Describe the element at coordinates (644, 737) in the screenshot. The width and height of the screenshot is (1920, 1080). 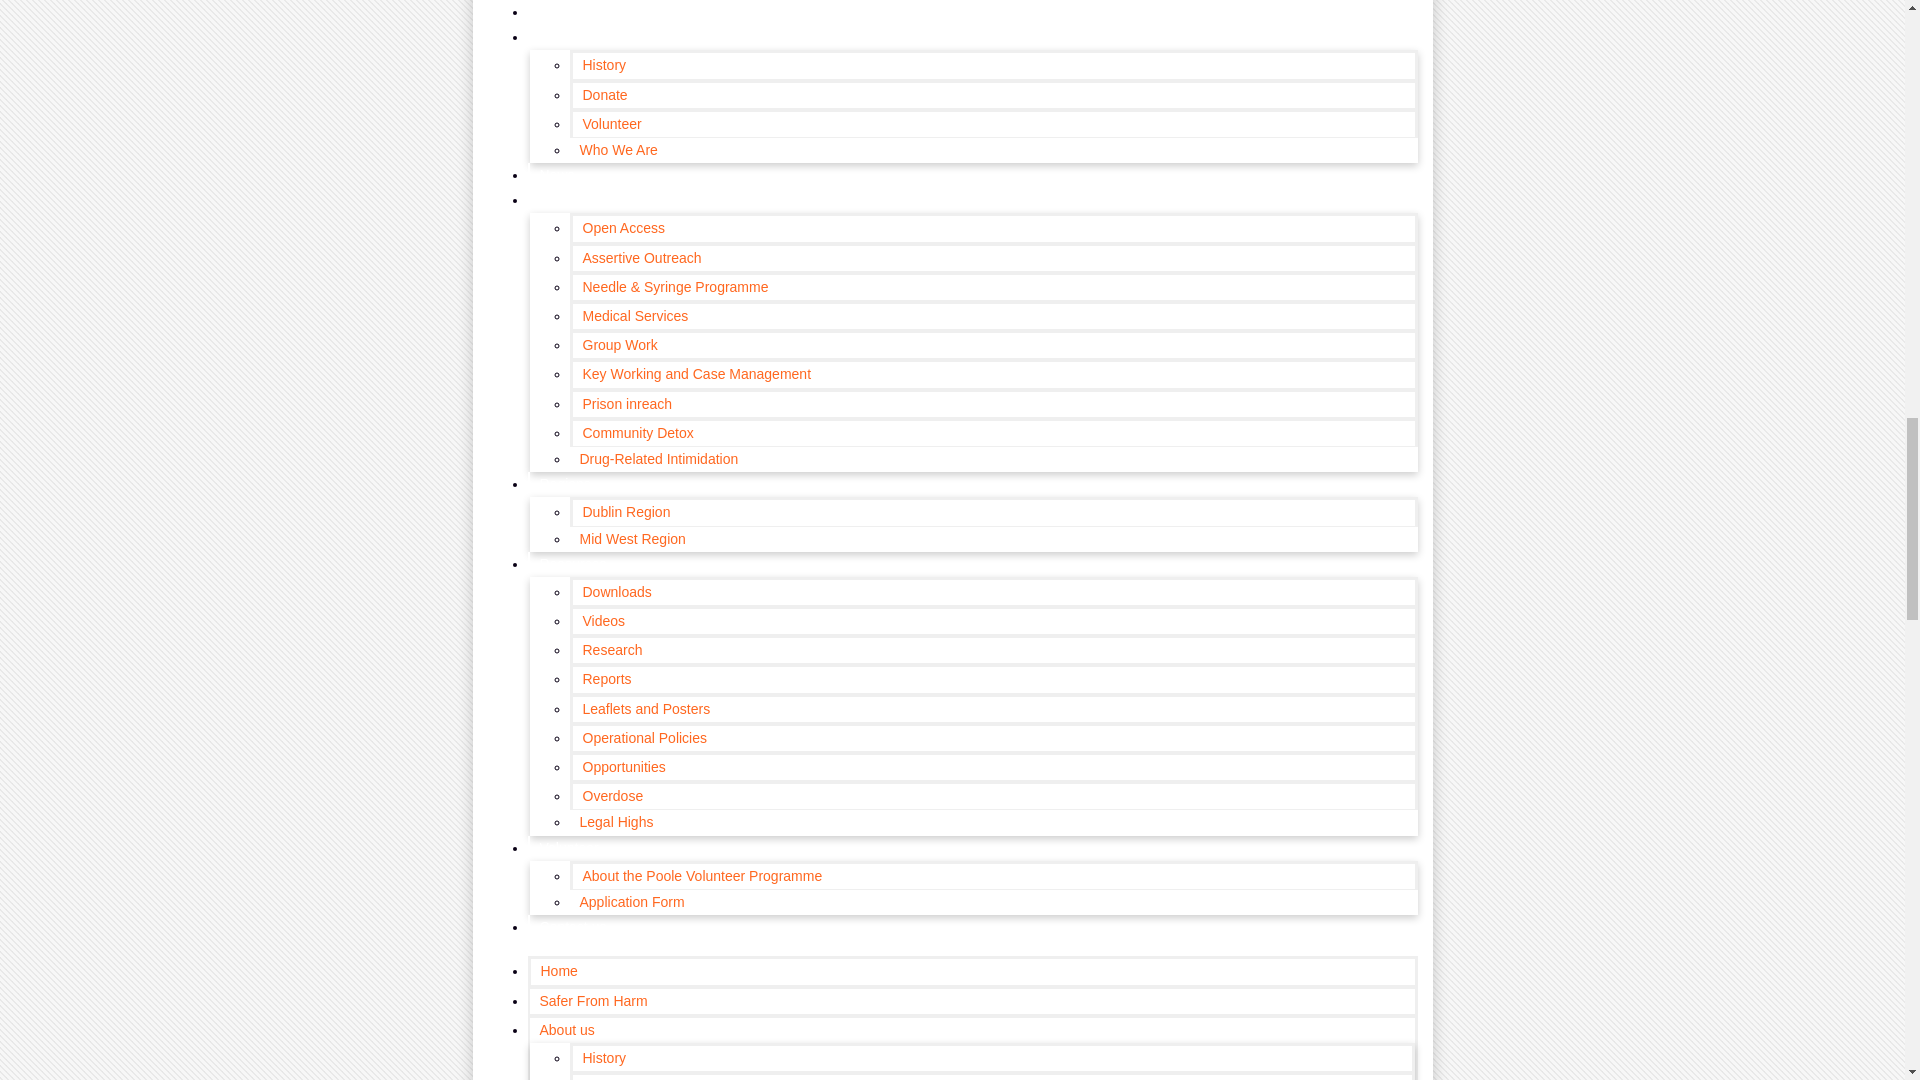
I see `Operational Policies` at that location.